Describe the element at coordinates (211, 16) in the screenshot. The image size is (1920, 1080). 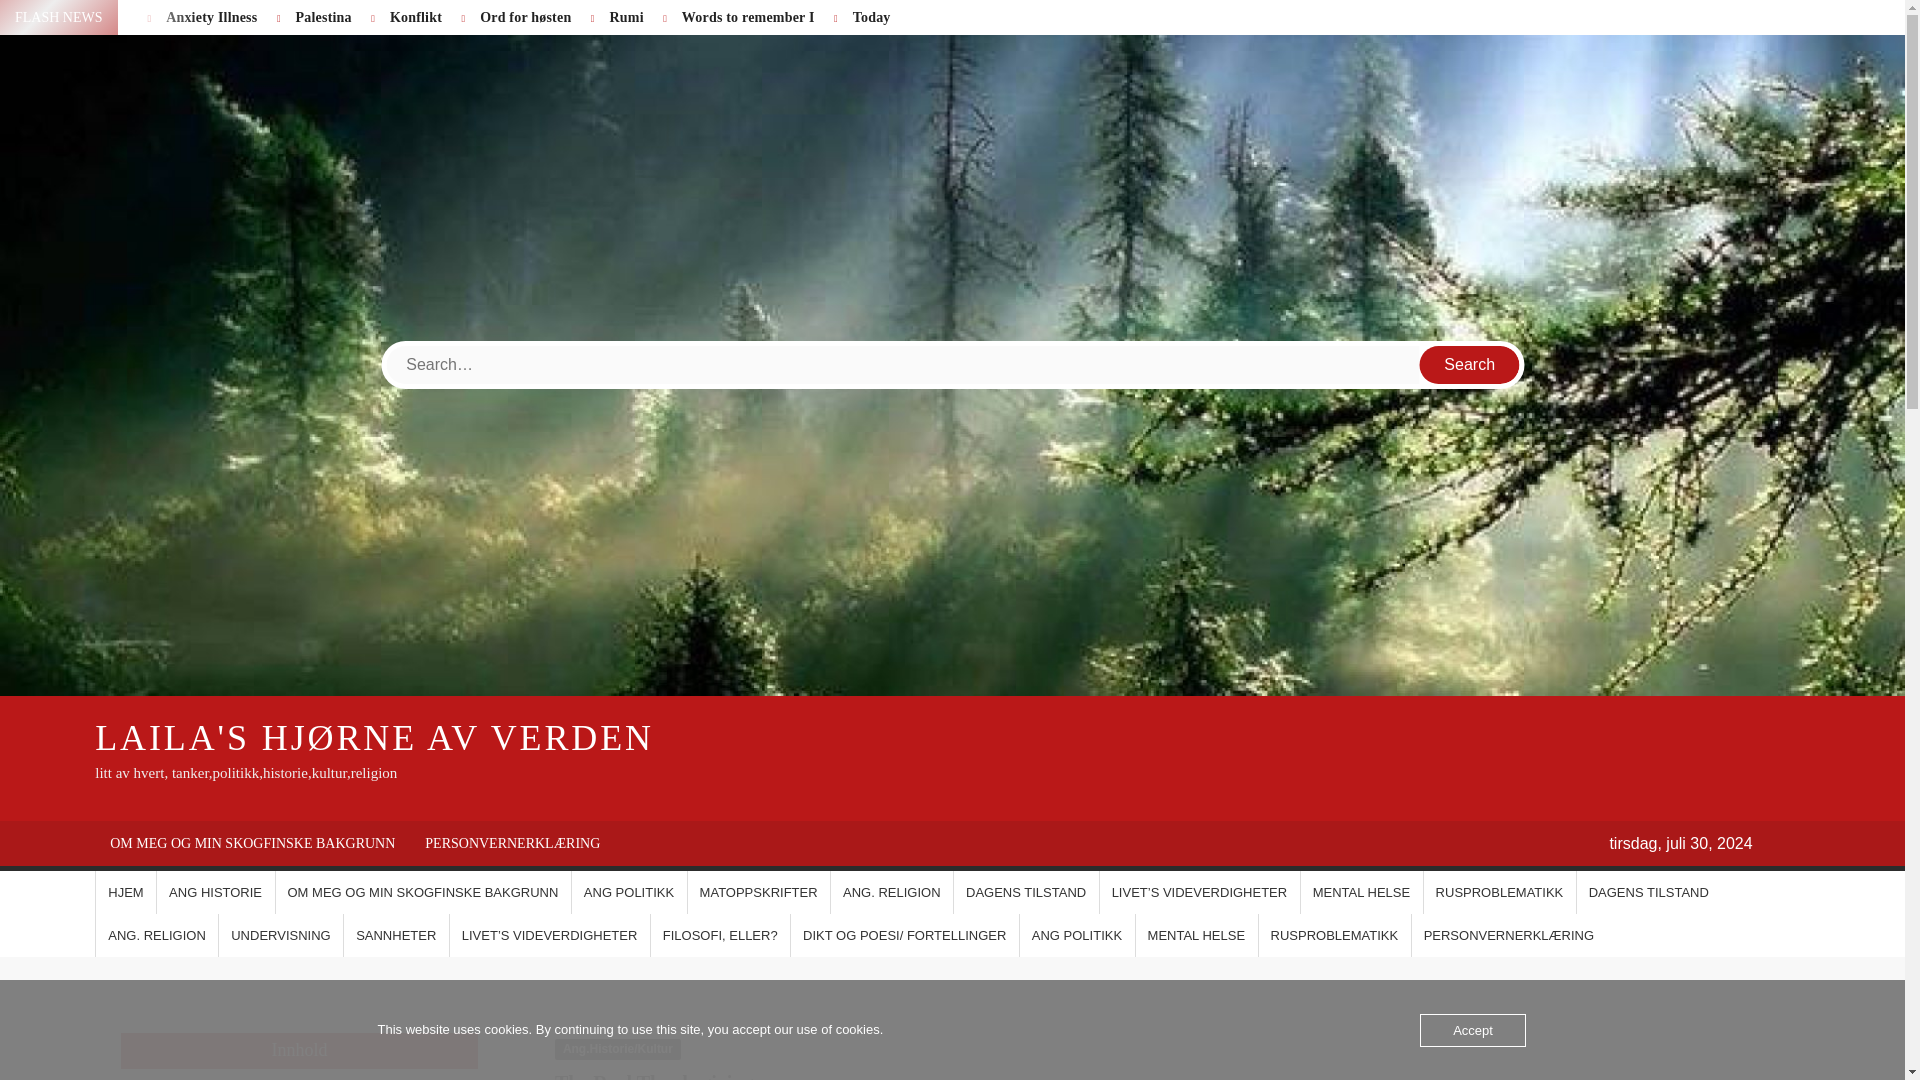
I see `Anxiety Illness` at that location.